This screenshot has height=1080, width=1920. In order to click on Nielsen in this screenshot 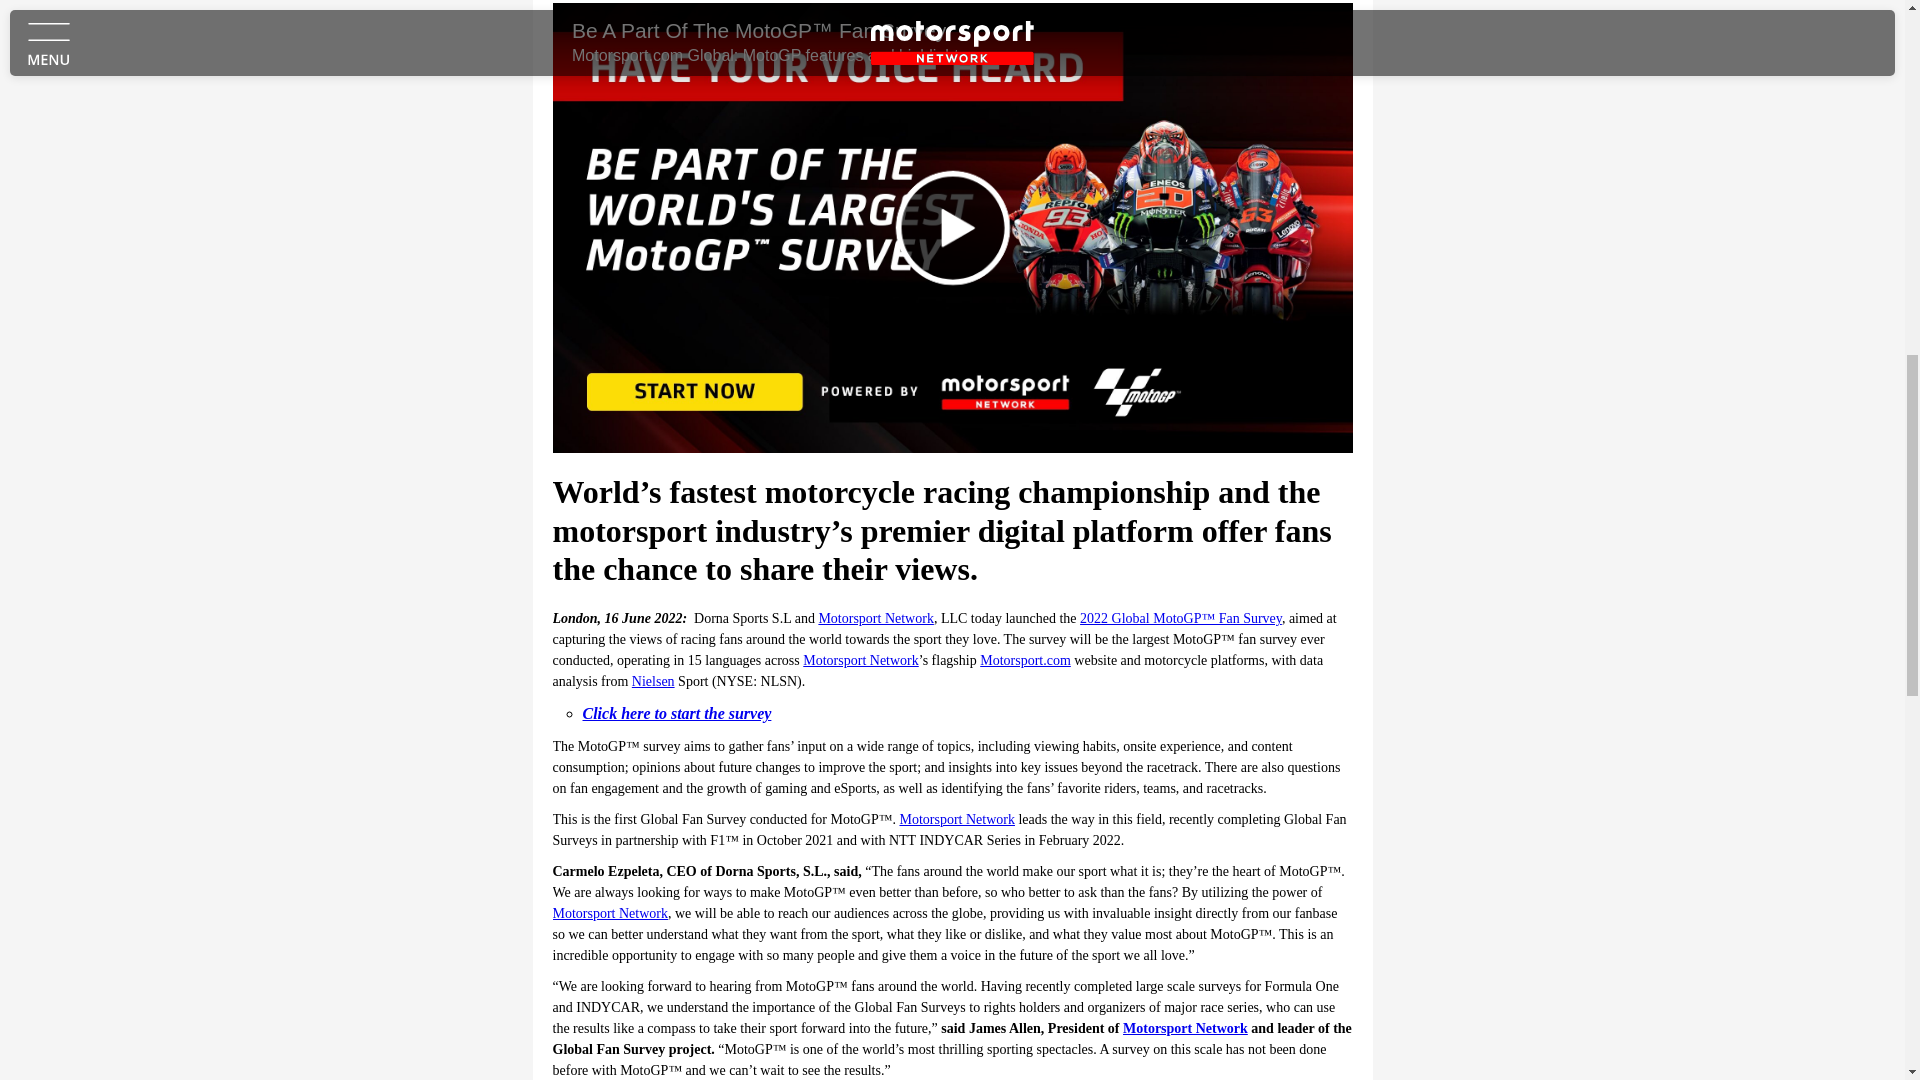, I will do `click(653, 681)`.